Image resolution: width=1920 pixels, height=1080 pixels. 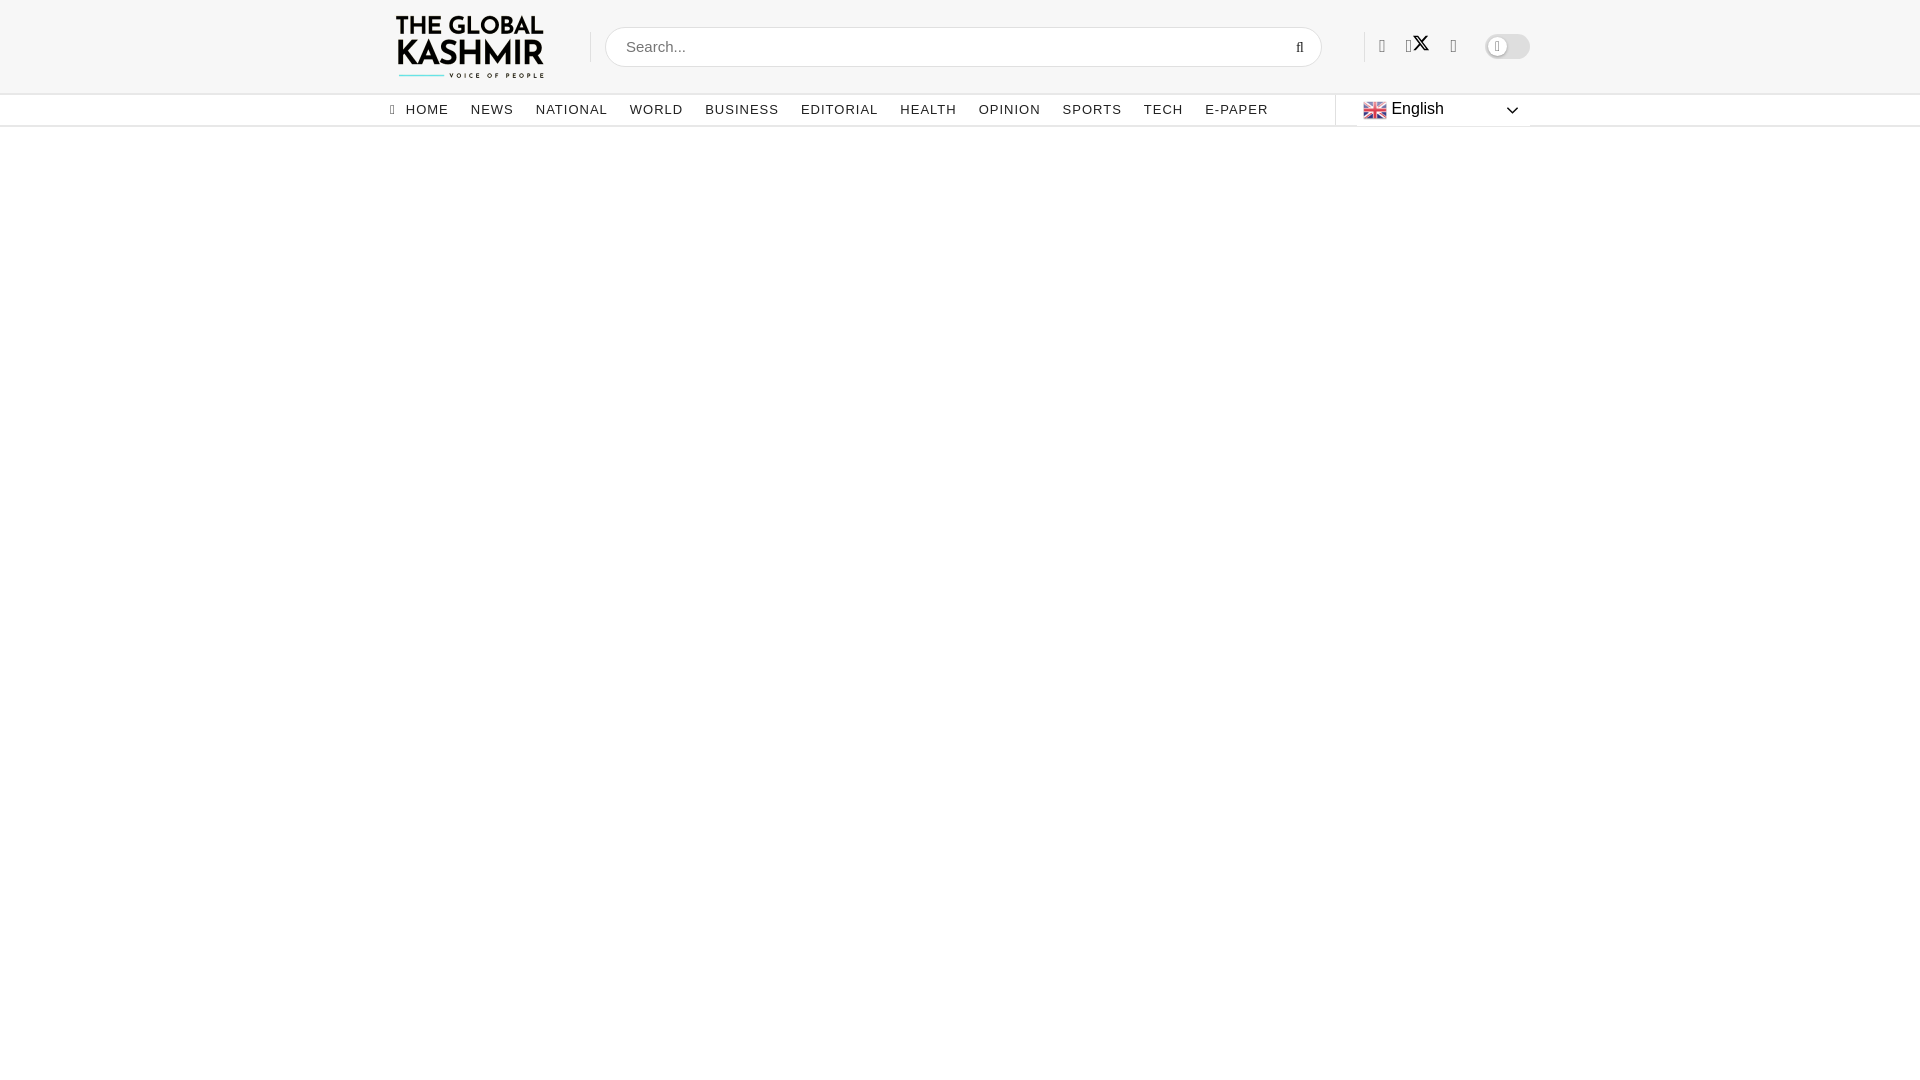 What do you see at coordinates (492, 110) in the screenshot?
I see `NEWS` at bounding box center [492, 110].